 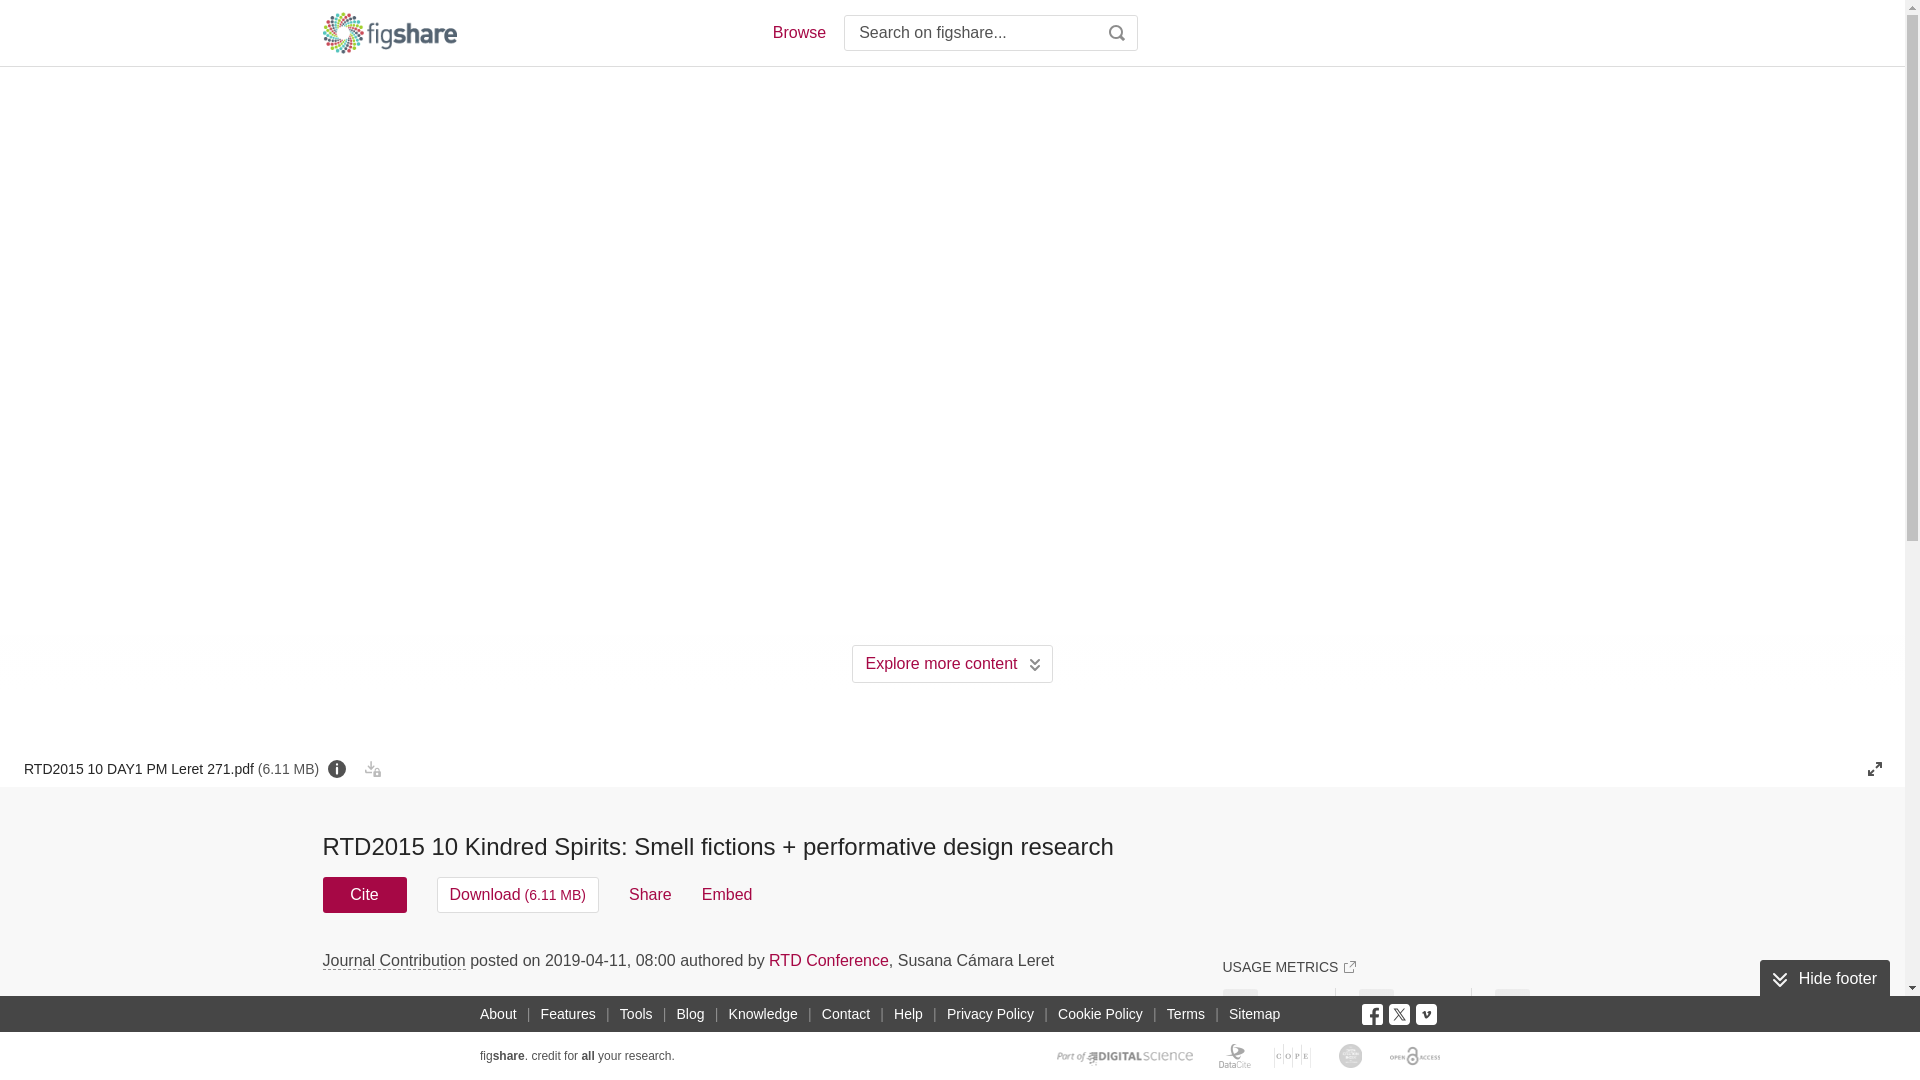 I want to click on Explore more content, so click(x=952, y=663).